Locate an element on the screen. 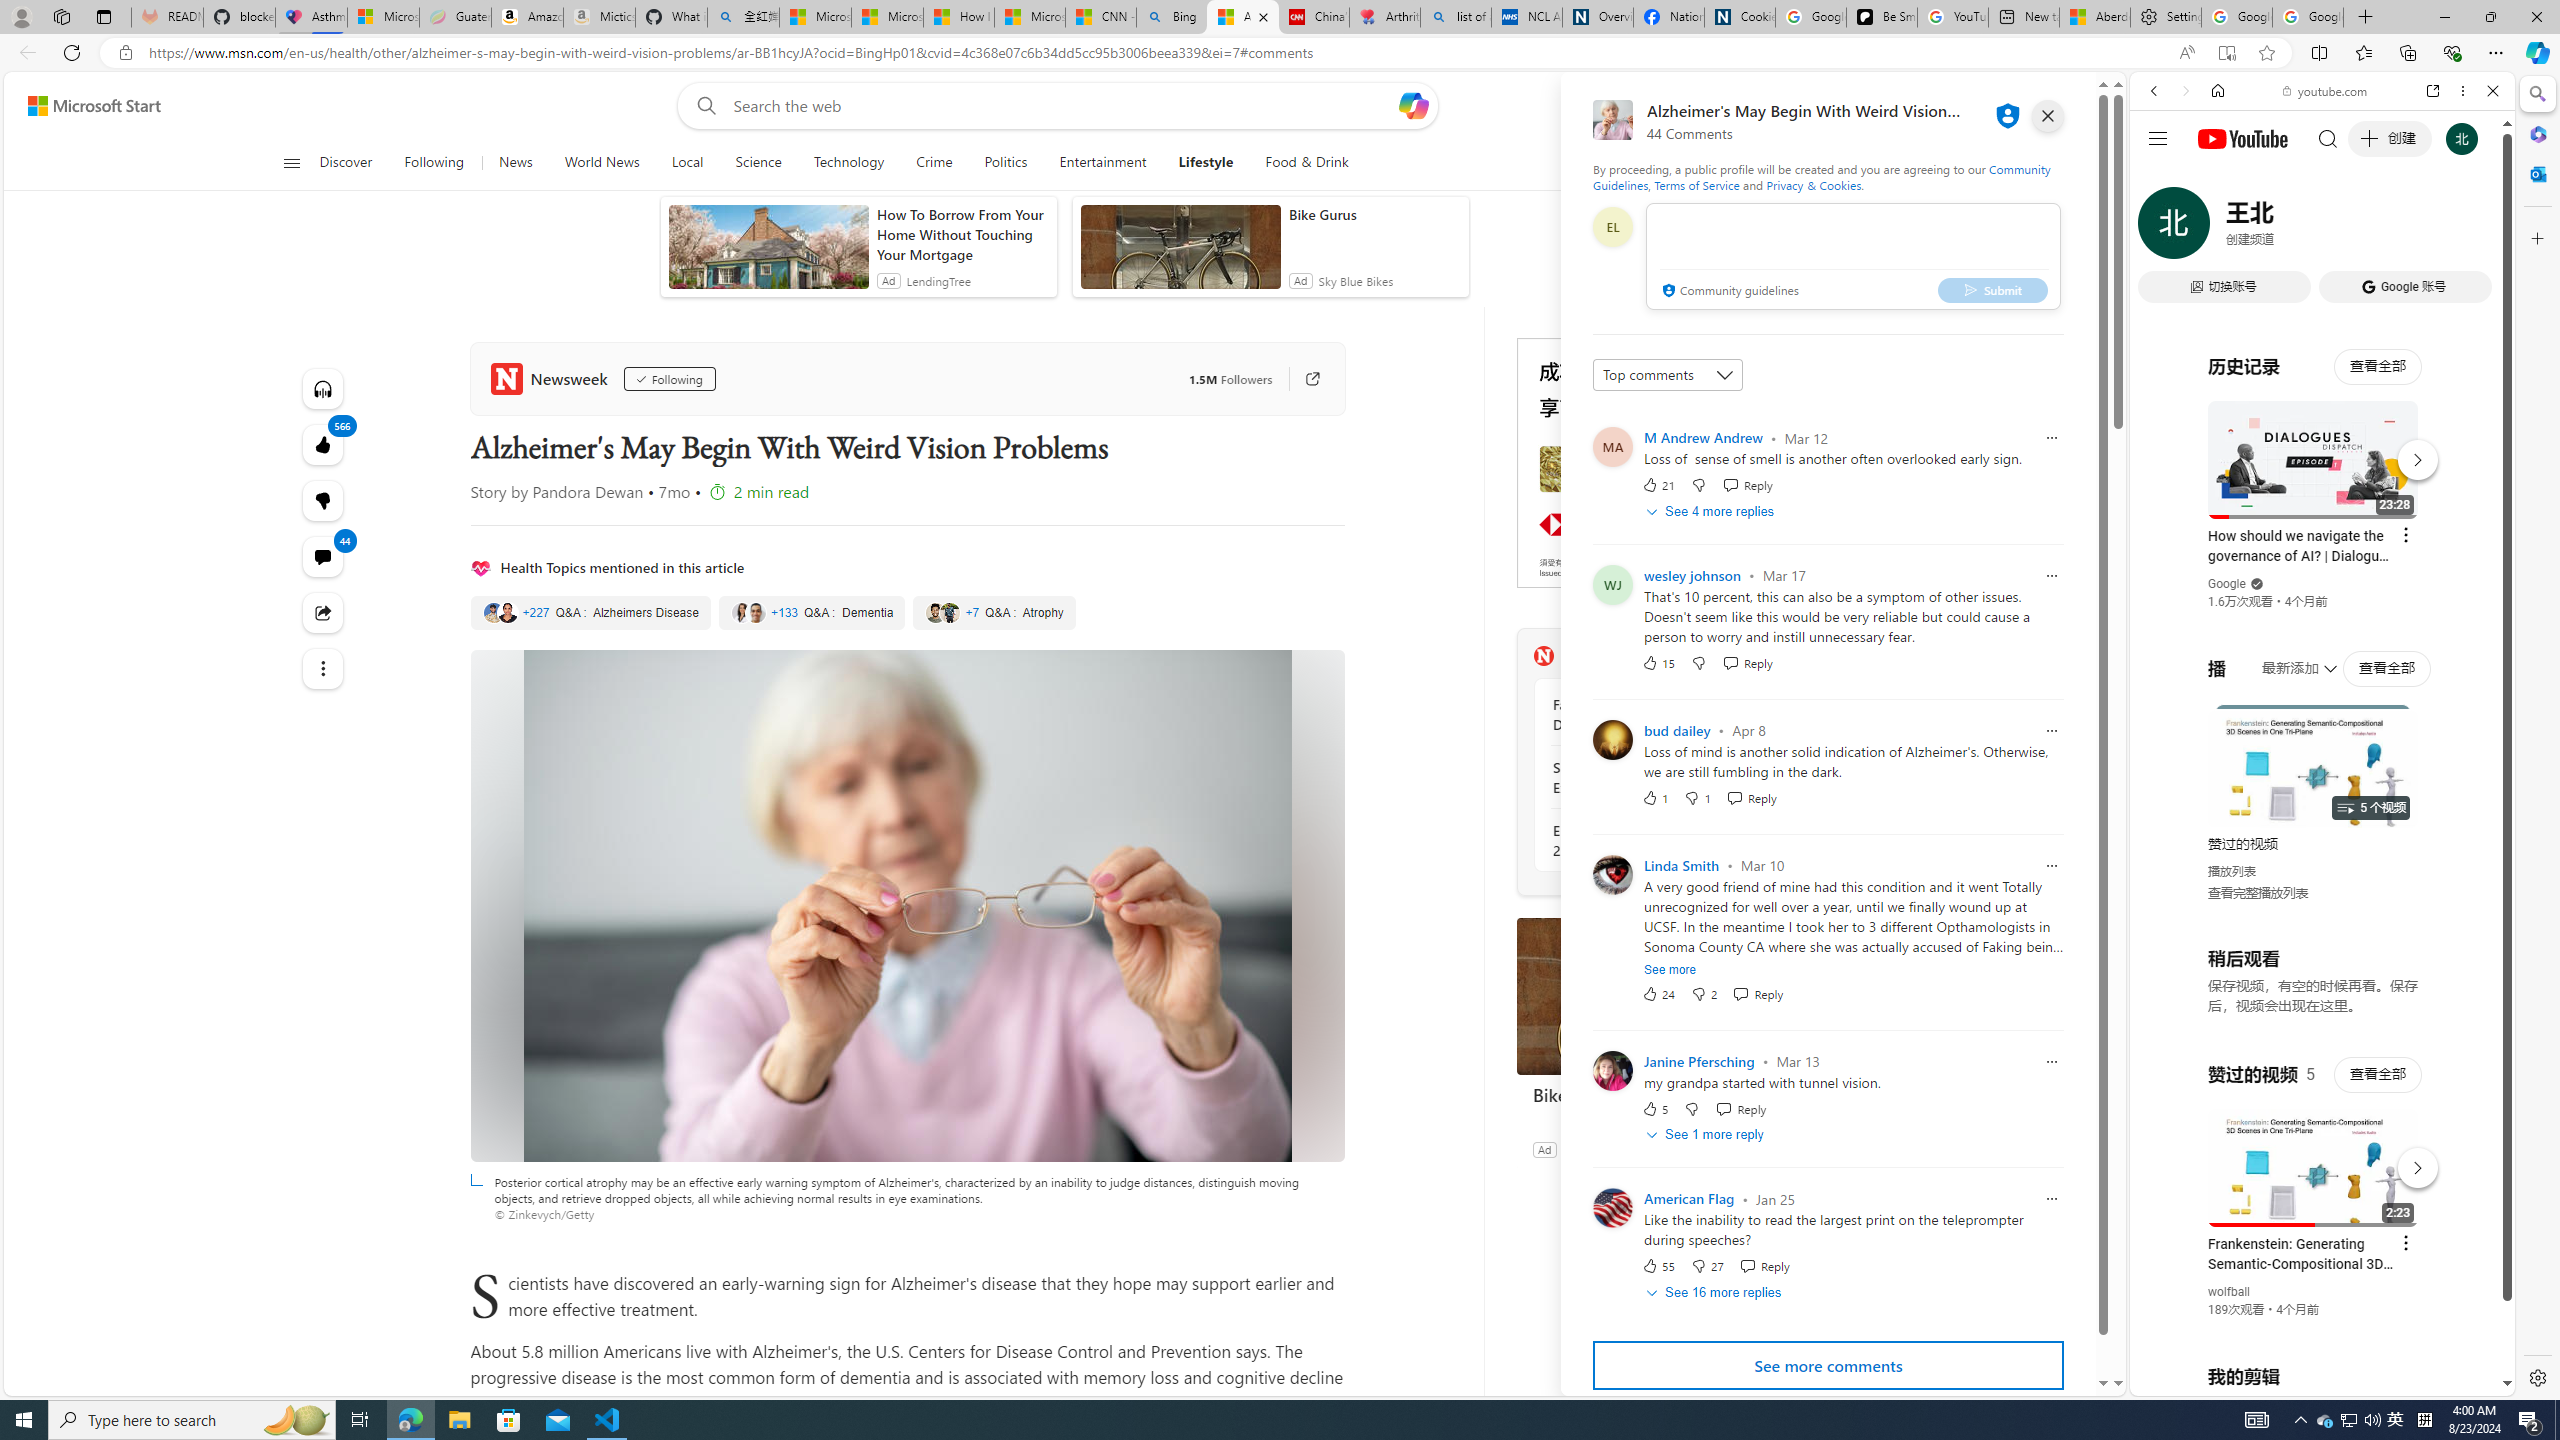 The image size is (2560, 1440). Google is located at coordinates (2226, 584).